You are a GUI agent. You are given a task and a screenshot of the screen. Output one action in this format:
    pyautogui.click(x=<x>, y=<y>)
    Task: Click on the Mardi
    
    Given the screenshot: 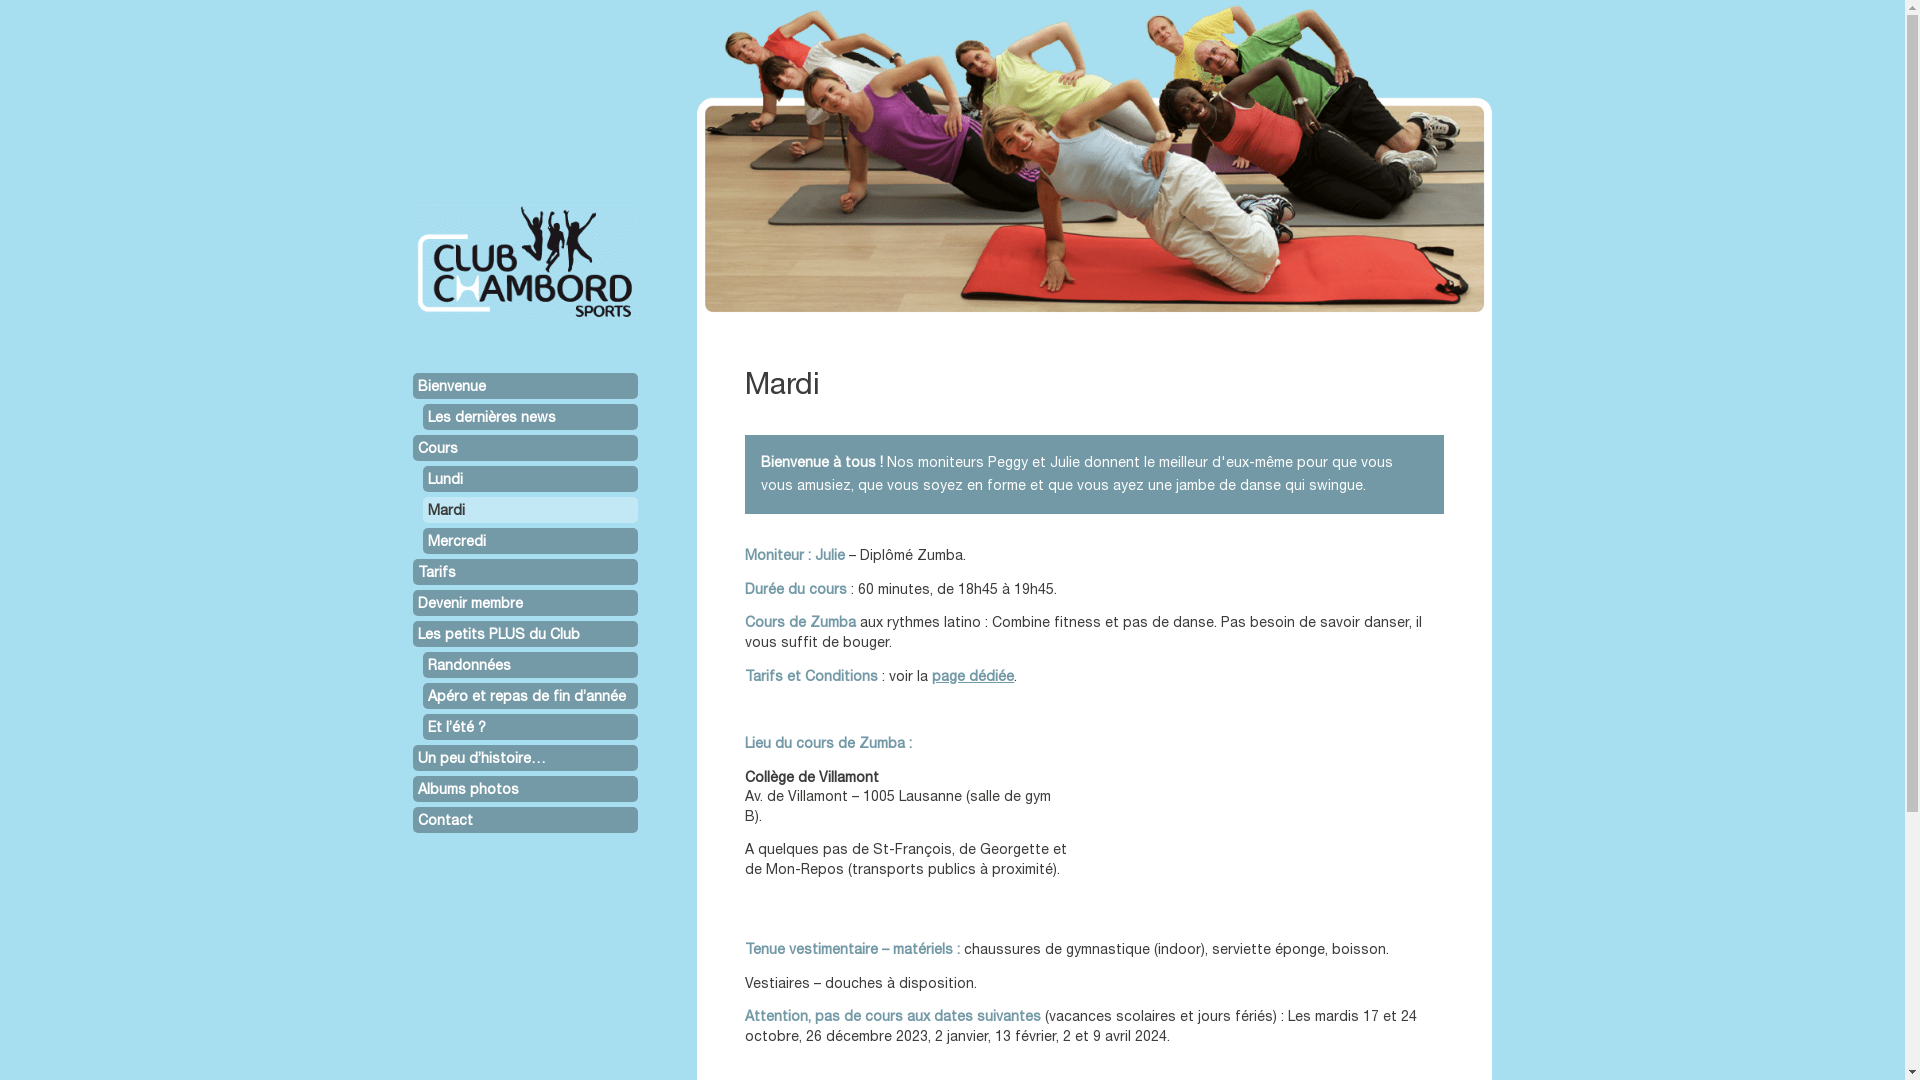 What is the action you would take?
    pyautogui.click(x=530, y=510)
    